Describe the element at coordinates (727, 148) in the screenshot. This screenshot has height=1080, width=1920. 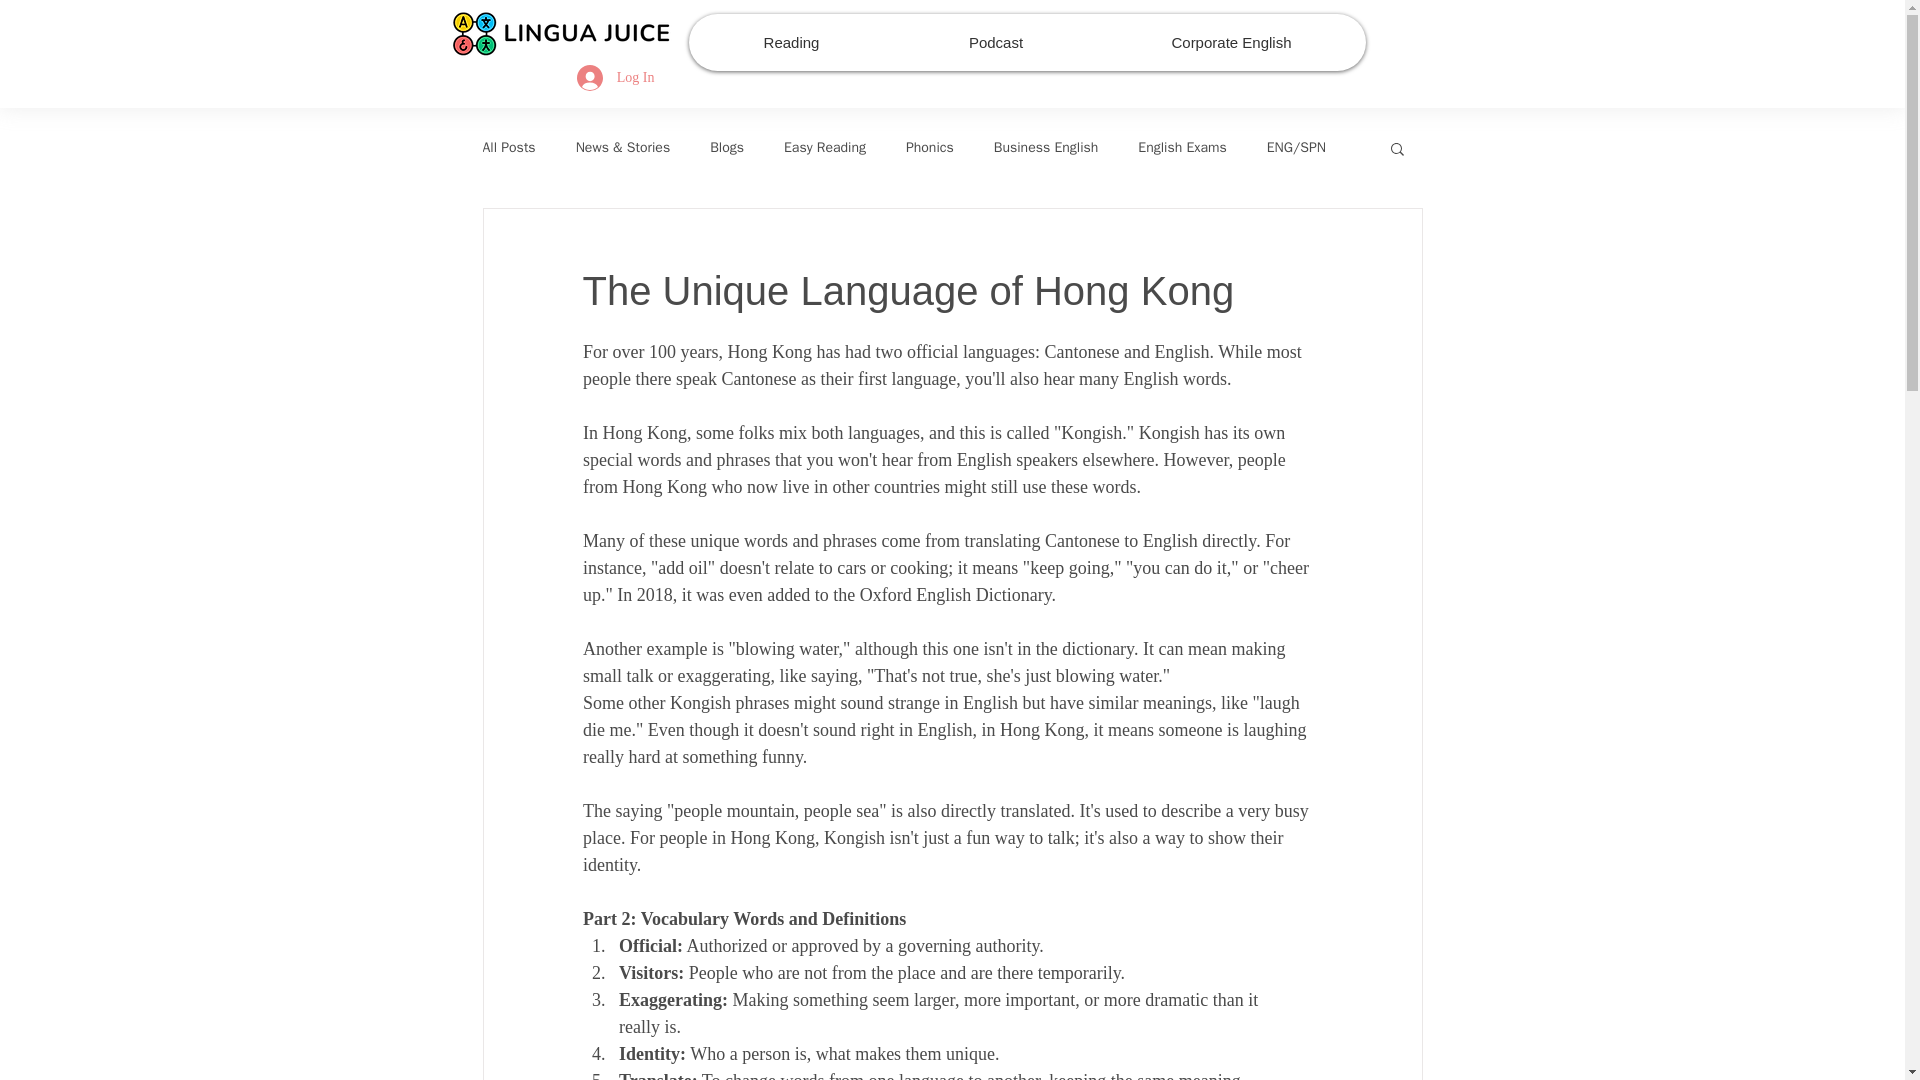
I see `Blogs` at that location.